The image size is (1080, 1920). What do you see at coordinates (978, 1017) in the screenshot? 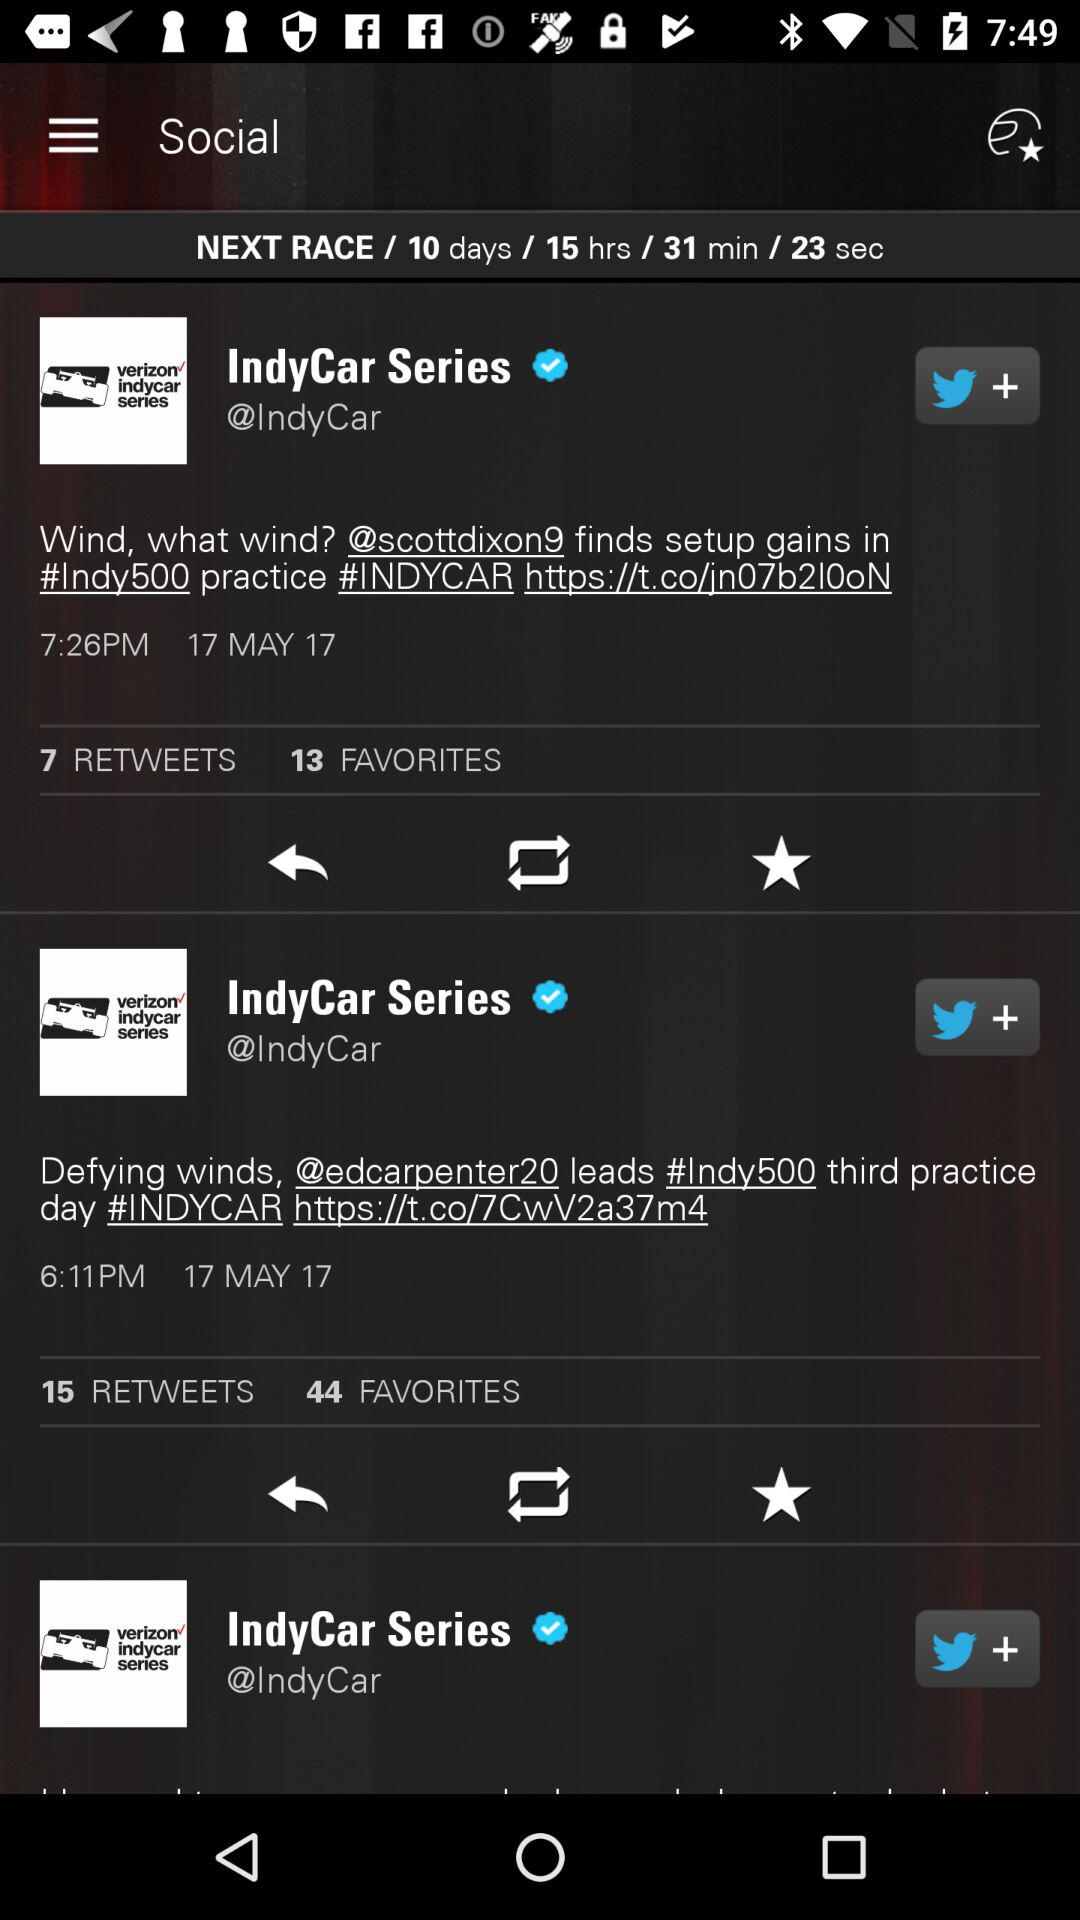
I see `go to share` at bounding box center [978, 1017].